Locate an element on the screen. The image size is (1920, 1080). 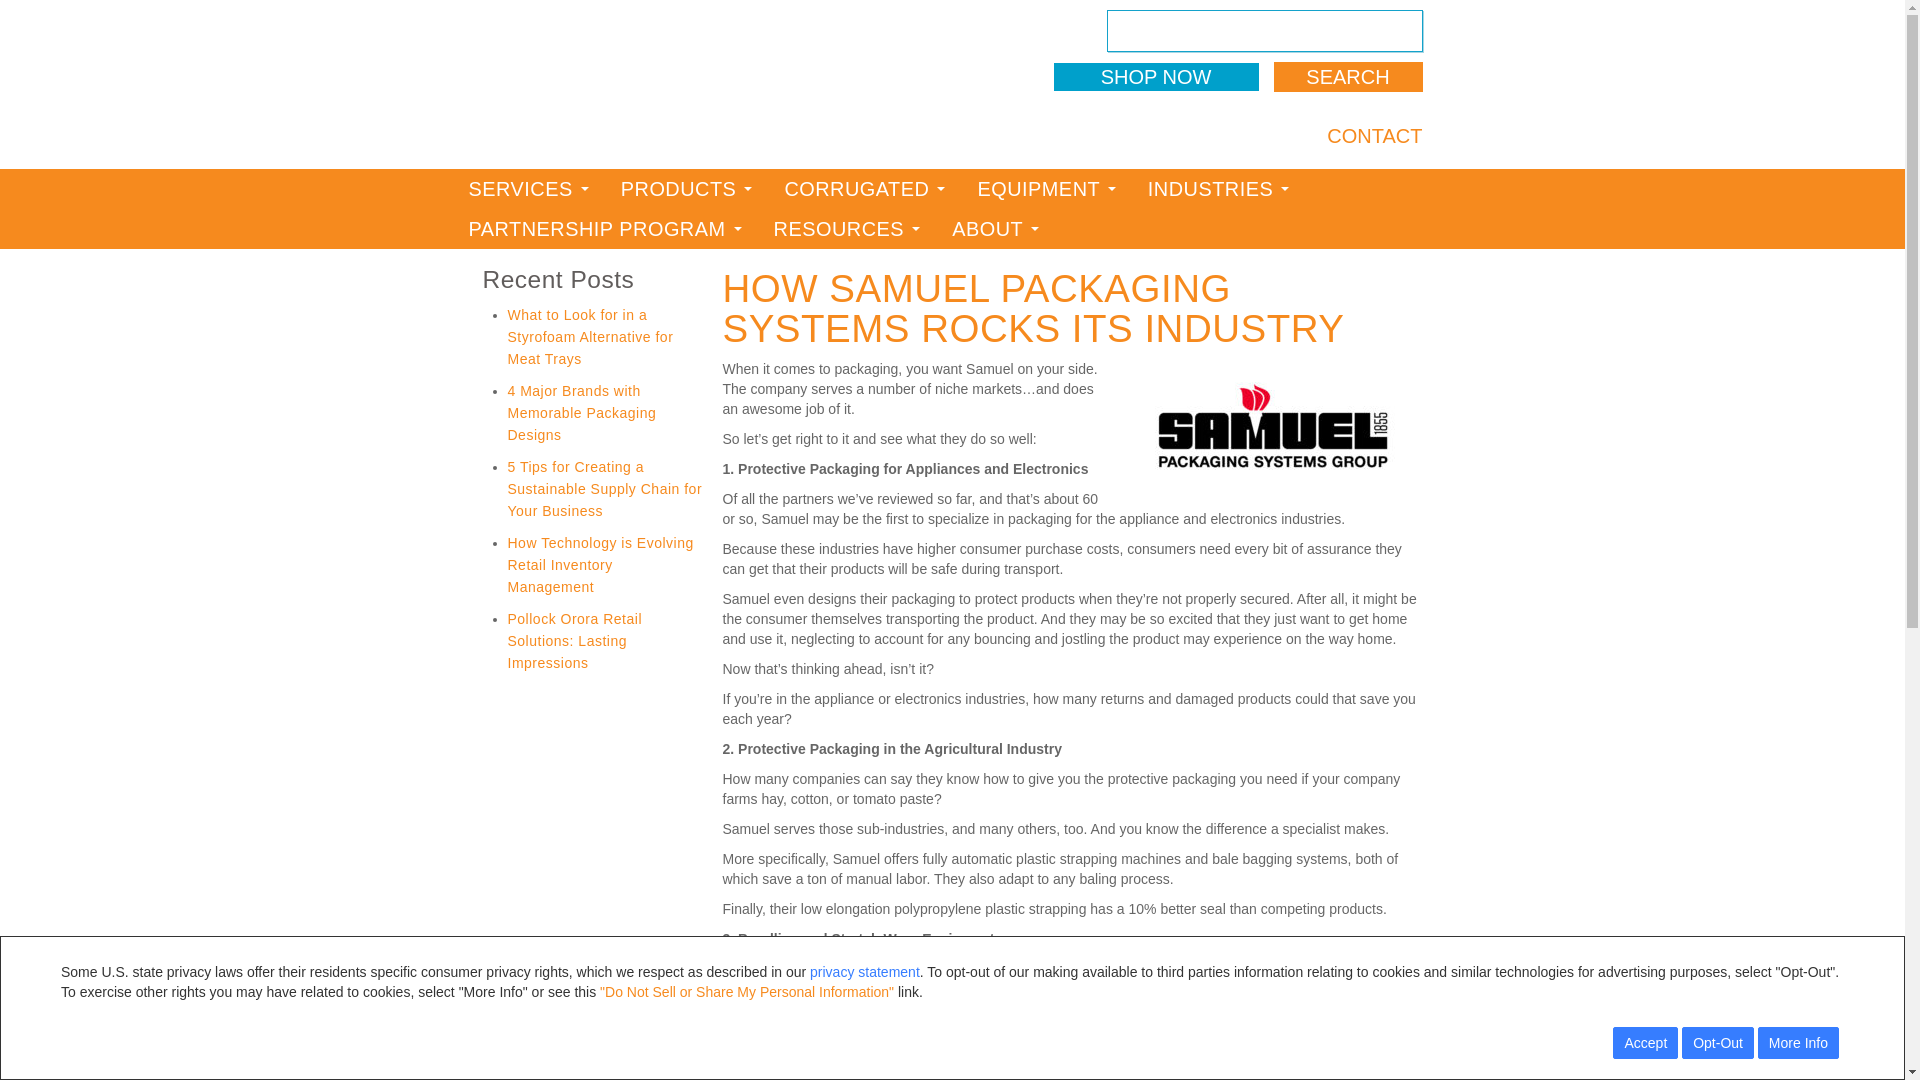
INDUSTRIES is located at coordinates (1218, 188).